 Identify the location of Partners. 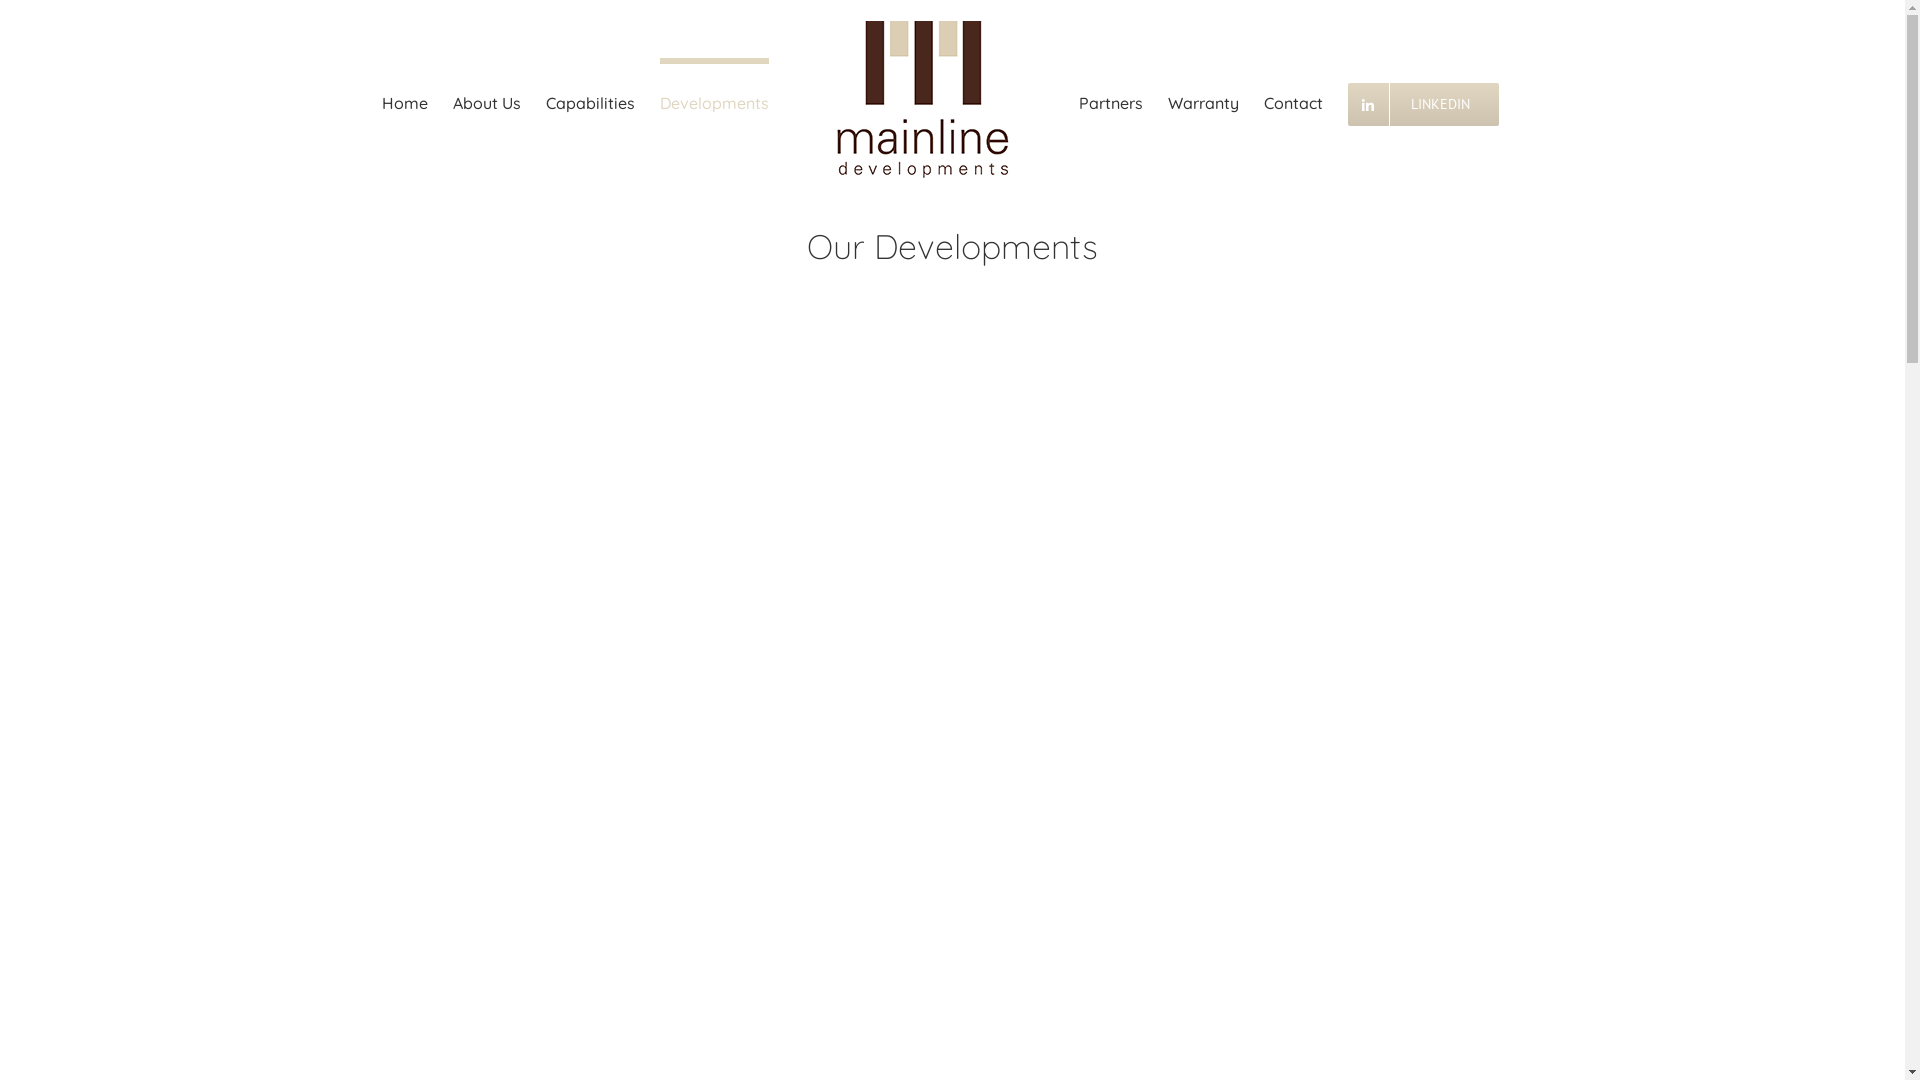
(1110, 100).